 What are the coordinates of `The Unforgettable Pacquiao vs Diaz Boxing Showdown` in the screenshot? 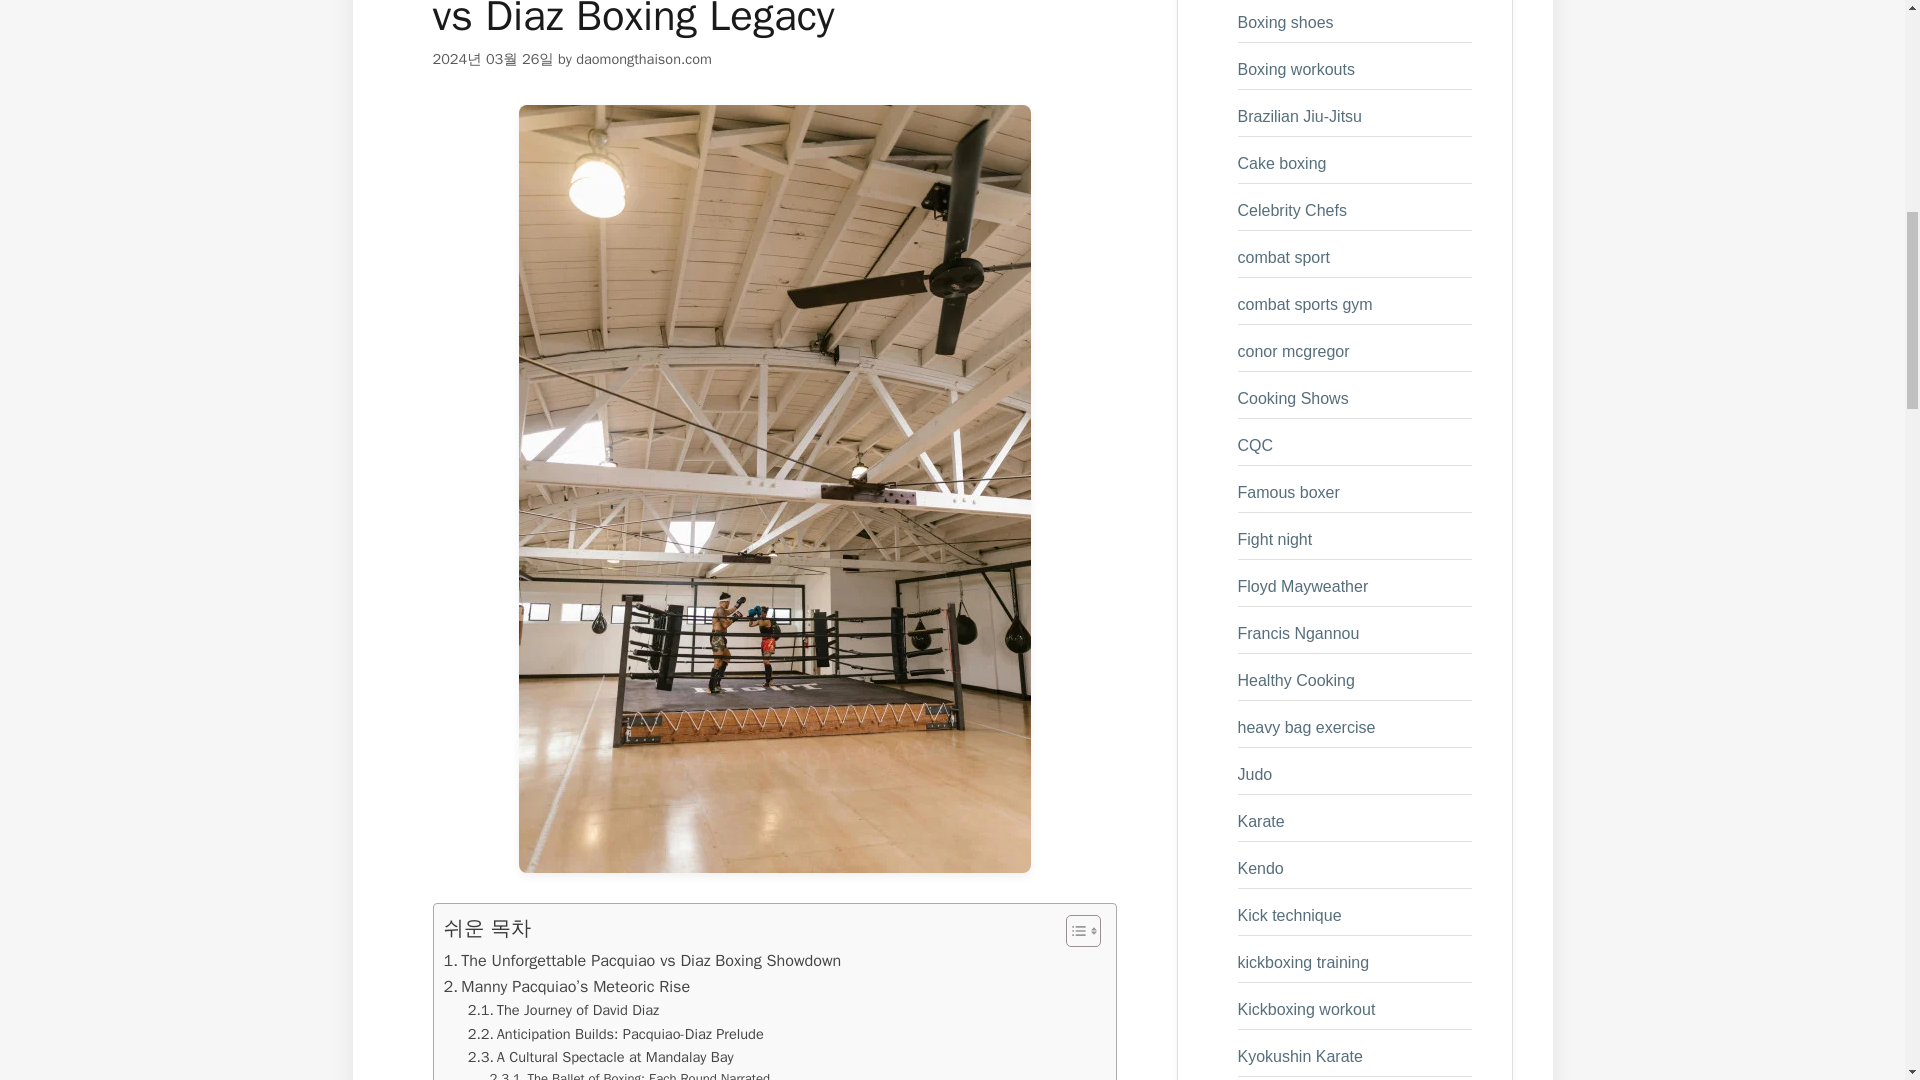 It's located at (642, 961).